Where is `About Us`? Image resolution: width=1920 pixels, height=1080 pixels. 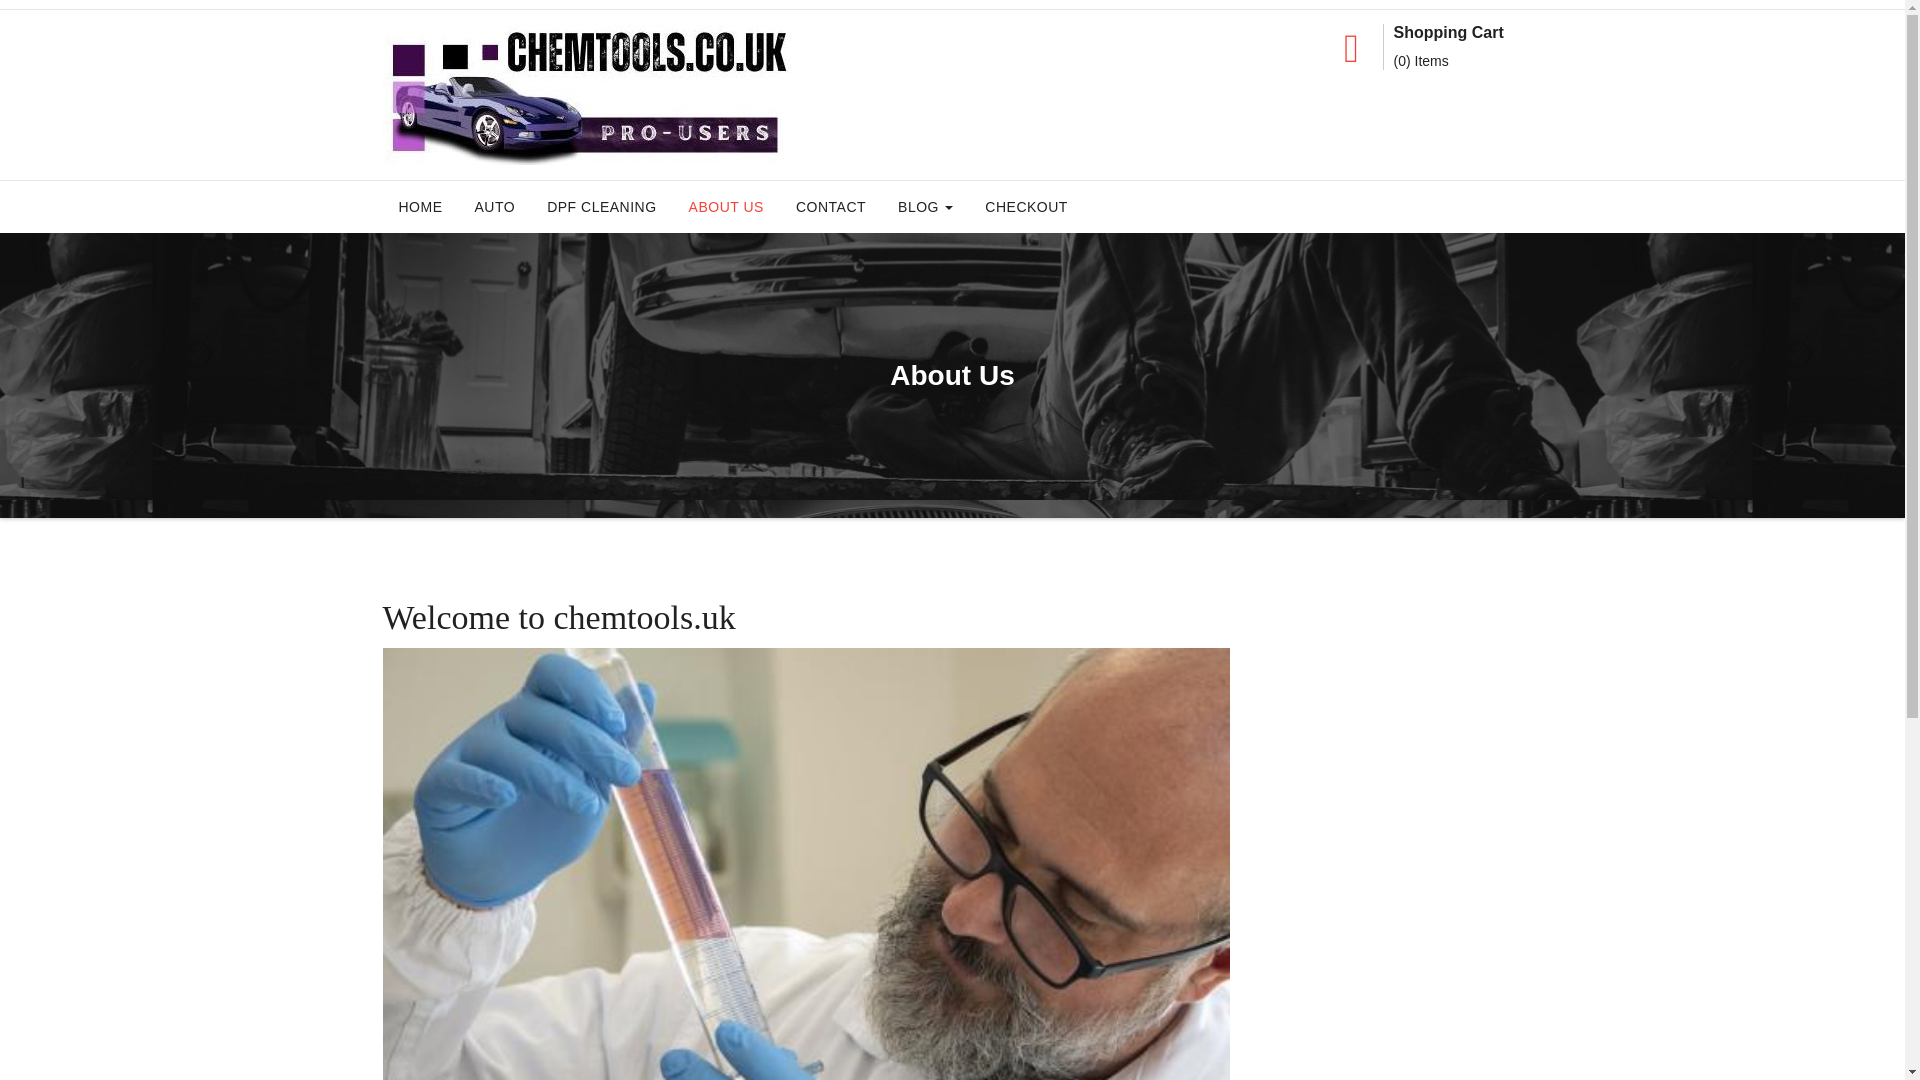
About Us is located at coordinates (726, 207).